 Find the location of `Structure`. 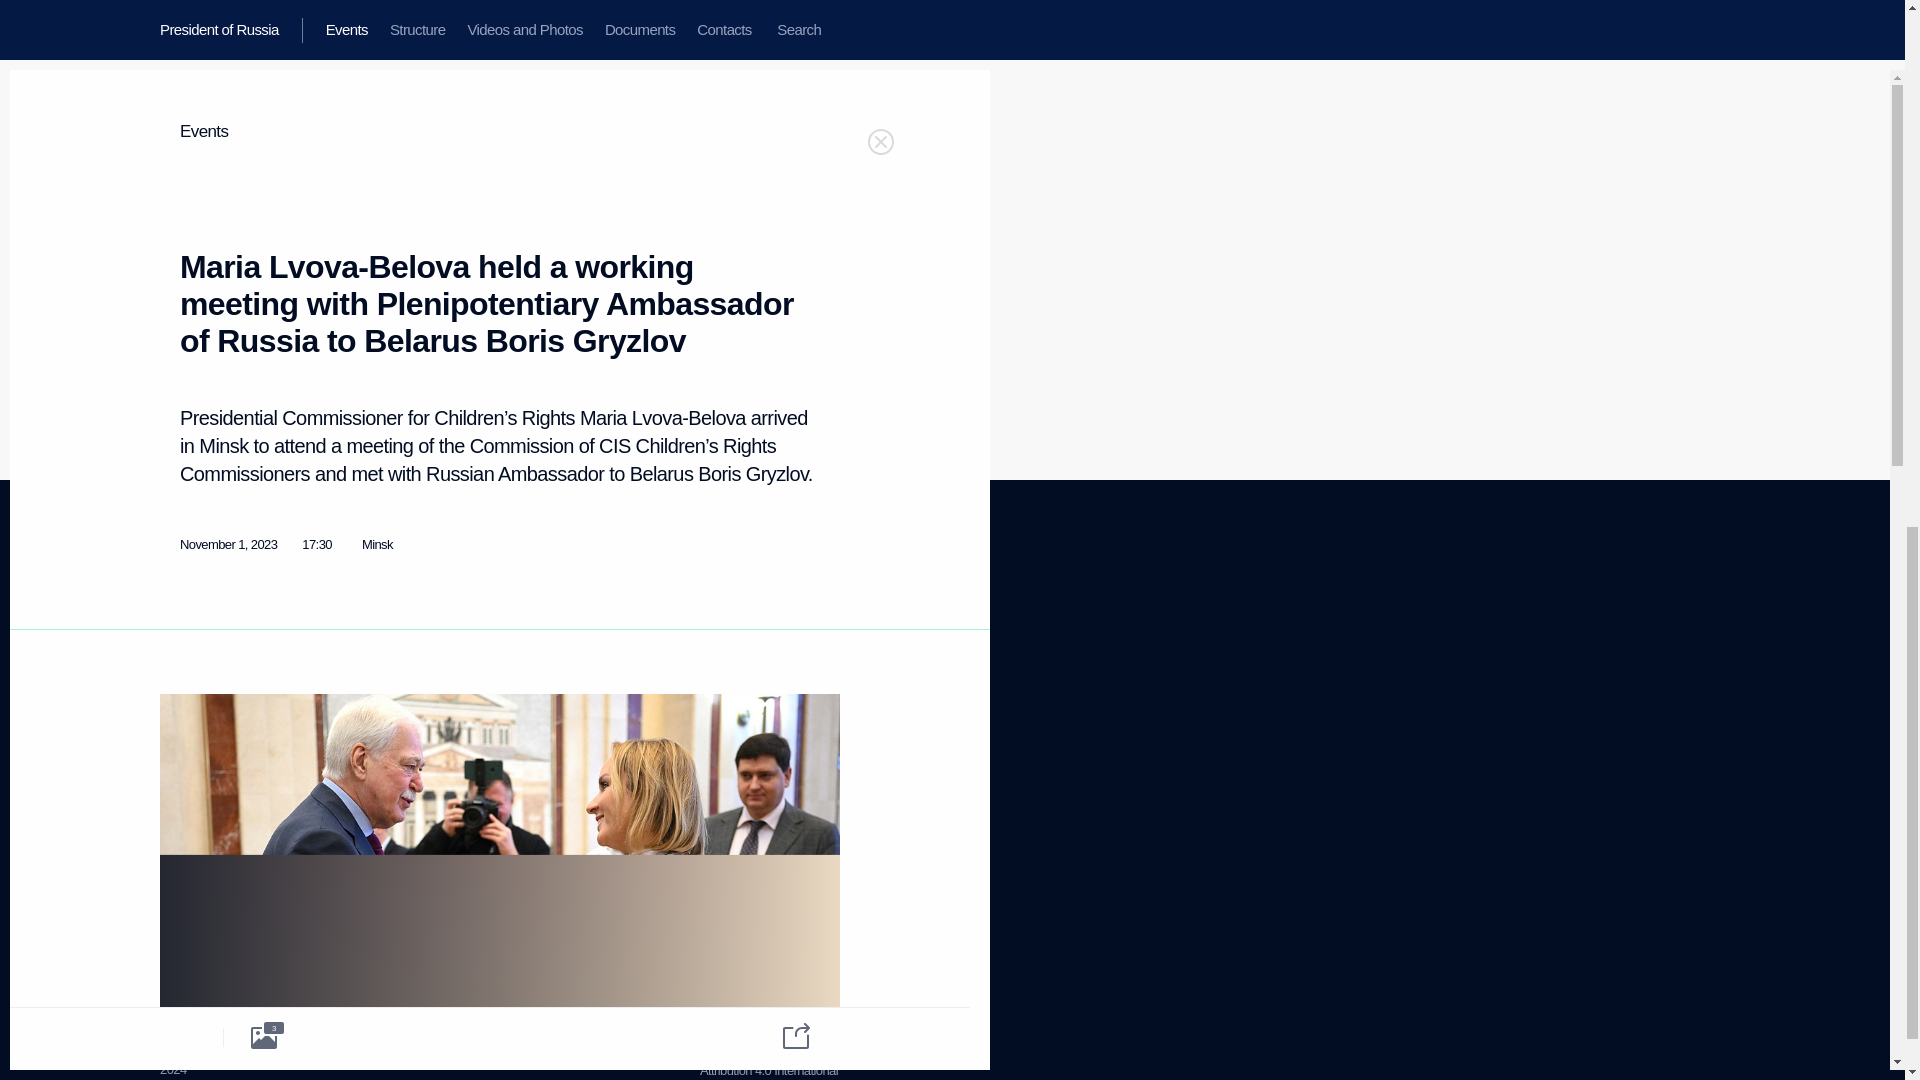

Structure is located at coordinates (183, 660).